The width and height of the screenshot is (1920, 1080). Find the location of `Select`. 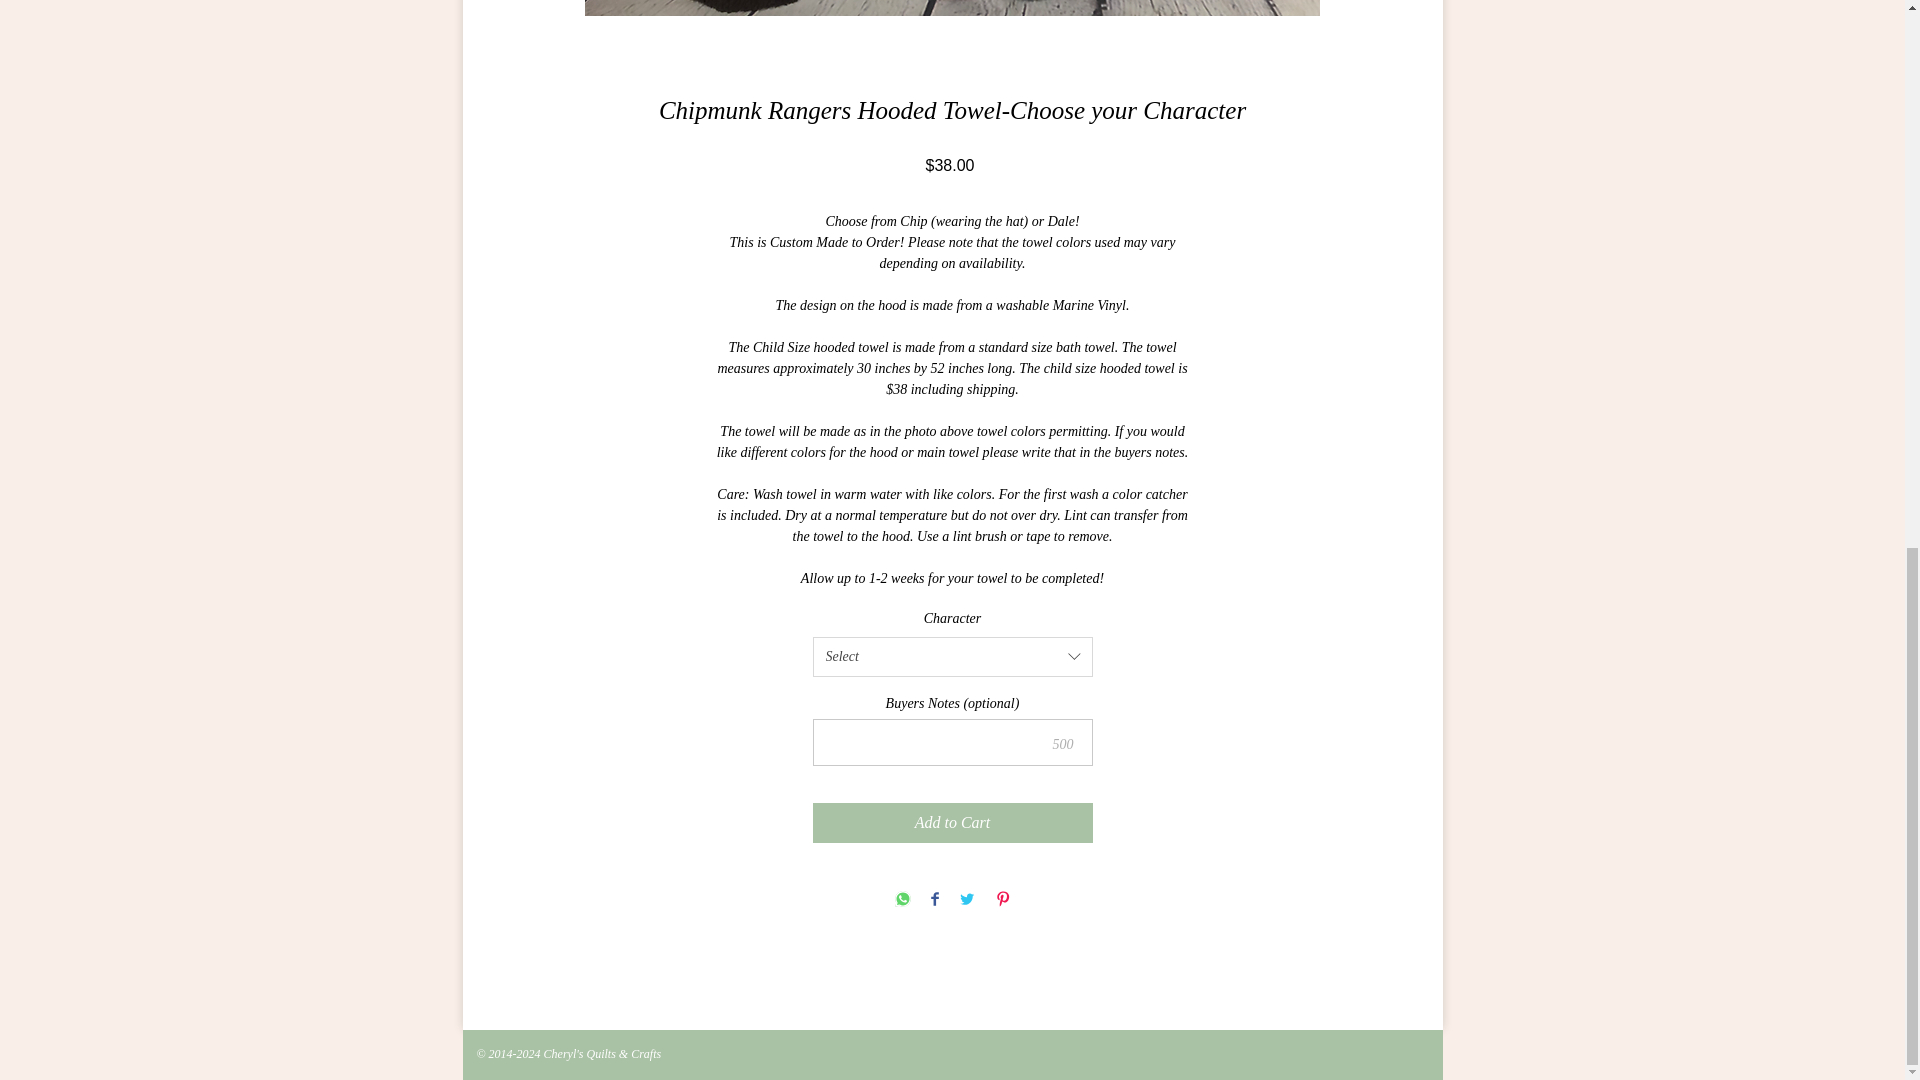

Select is located at coordinates (952, 657).